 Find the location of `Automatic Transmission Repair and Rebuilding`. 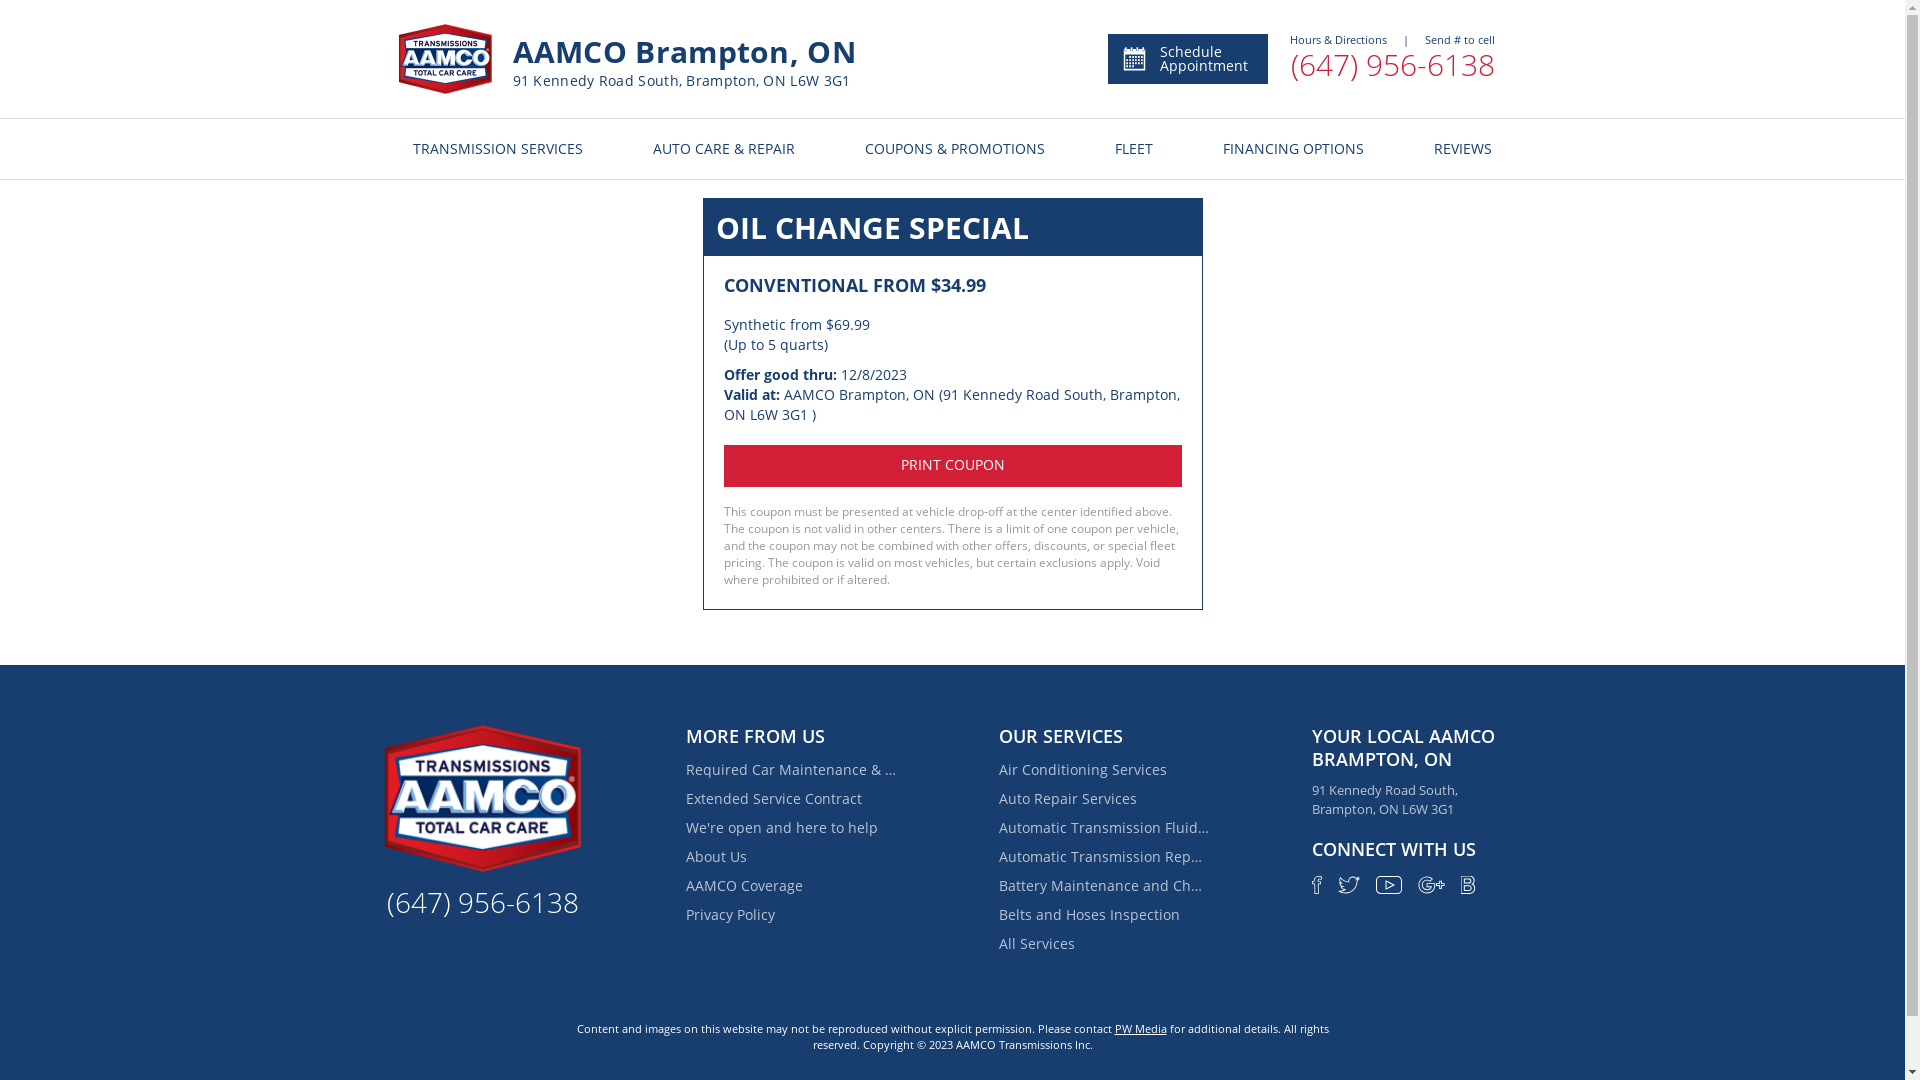

Automatic Transmission Repair and Rebuilding is located at coordinates (1104, 857).